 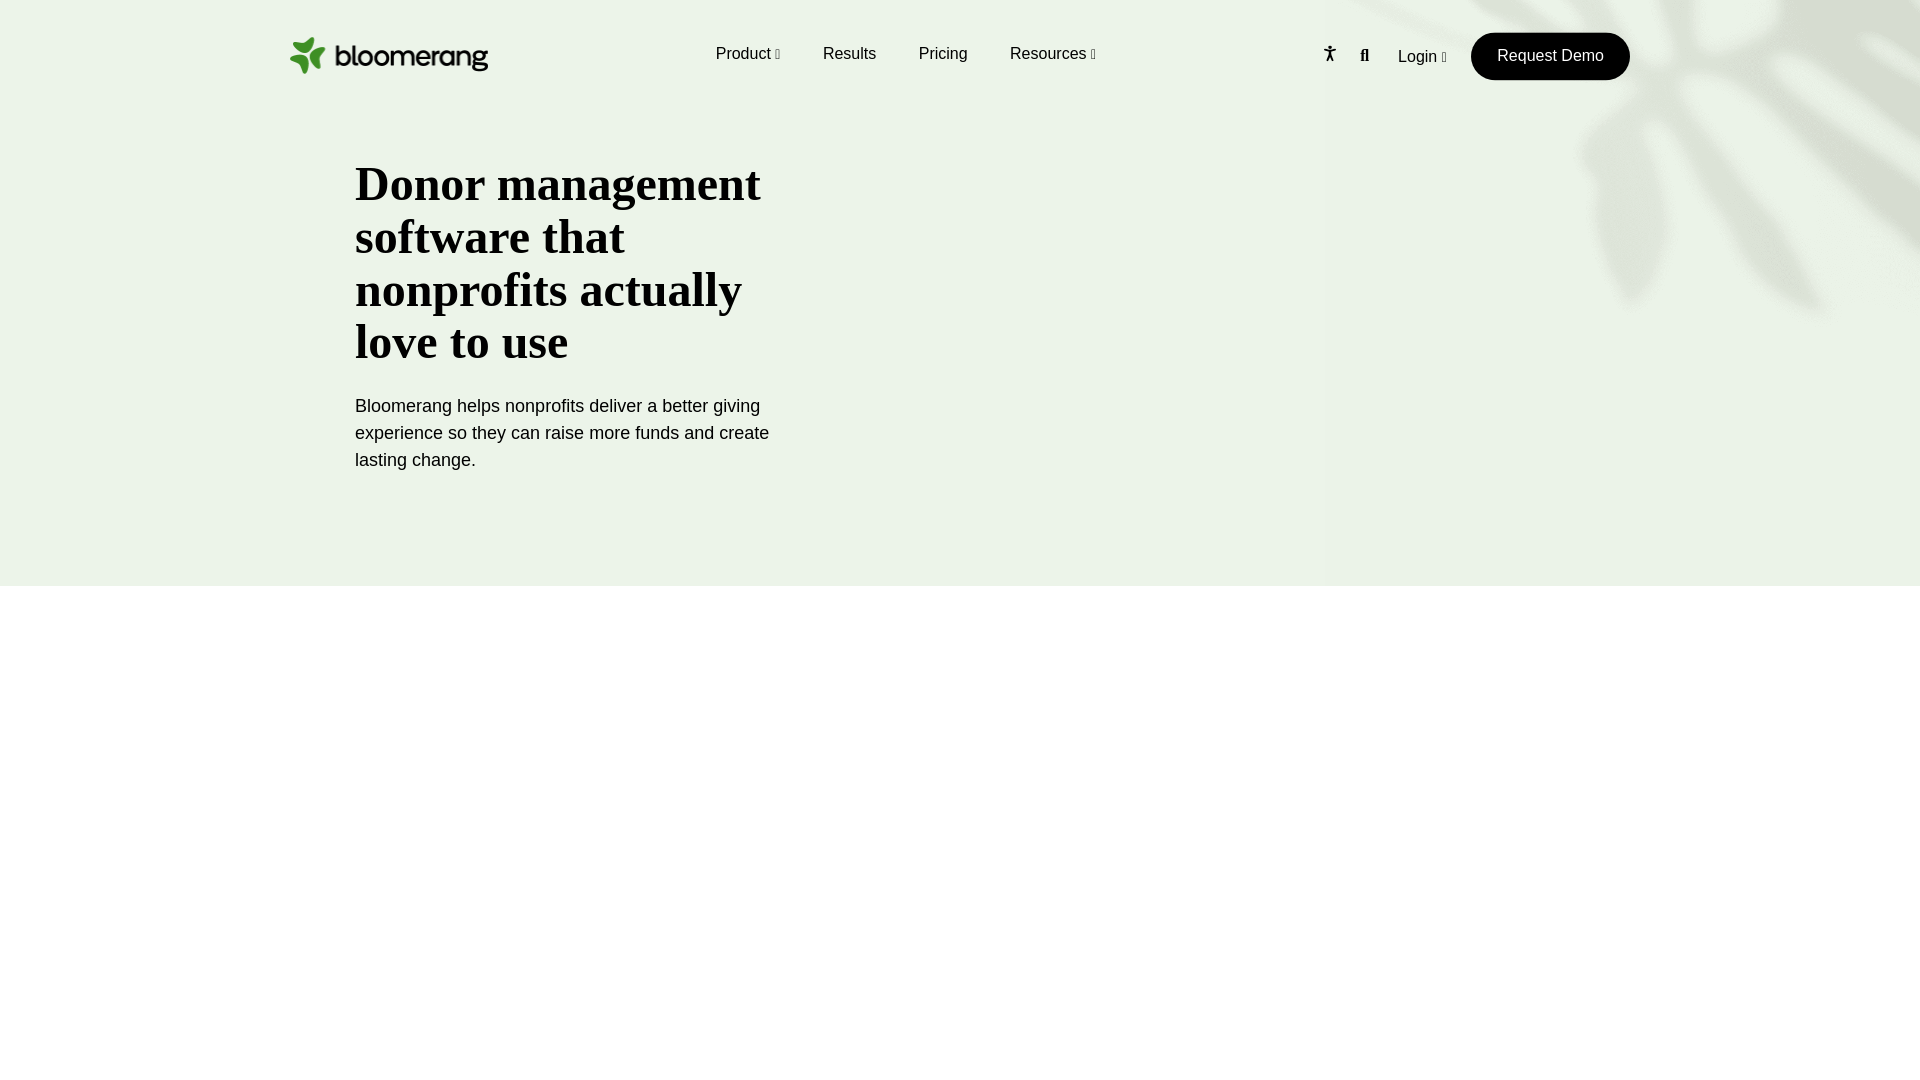 What do you see at coordinates (1422, 66) in the screenshot?
I see `Login` at bounding box center [1422, 66].